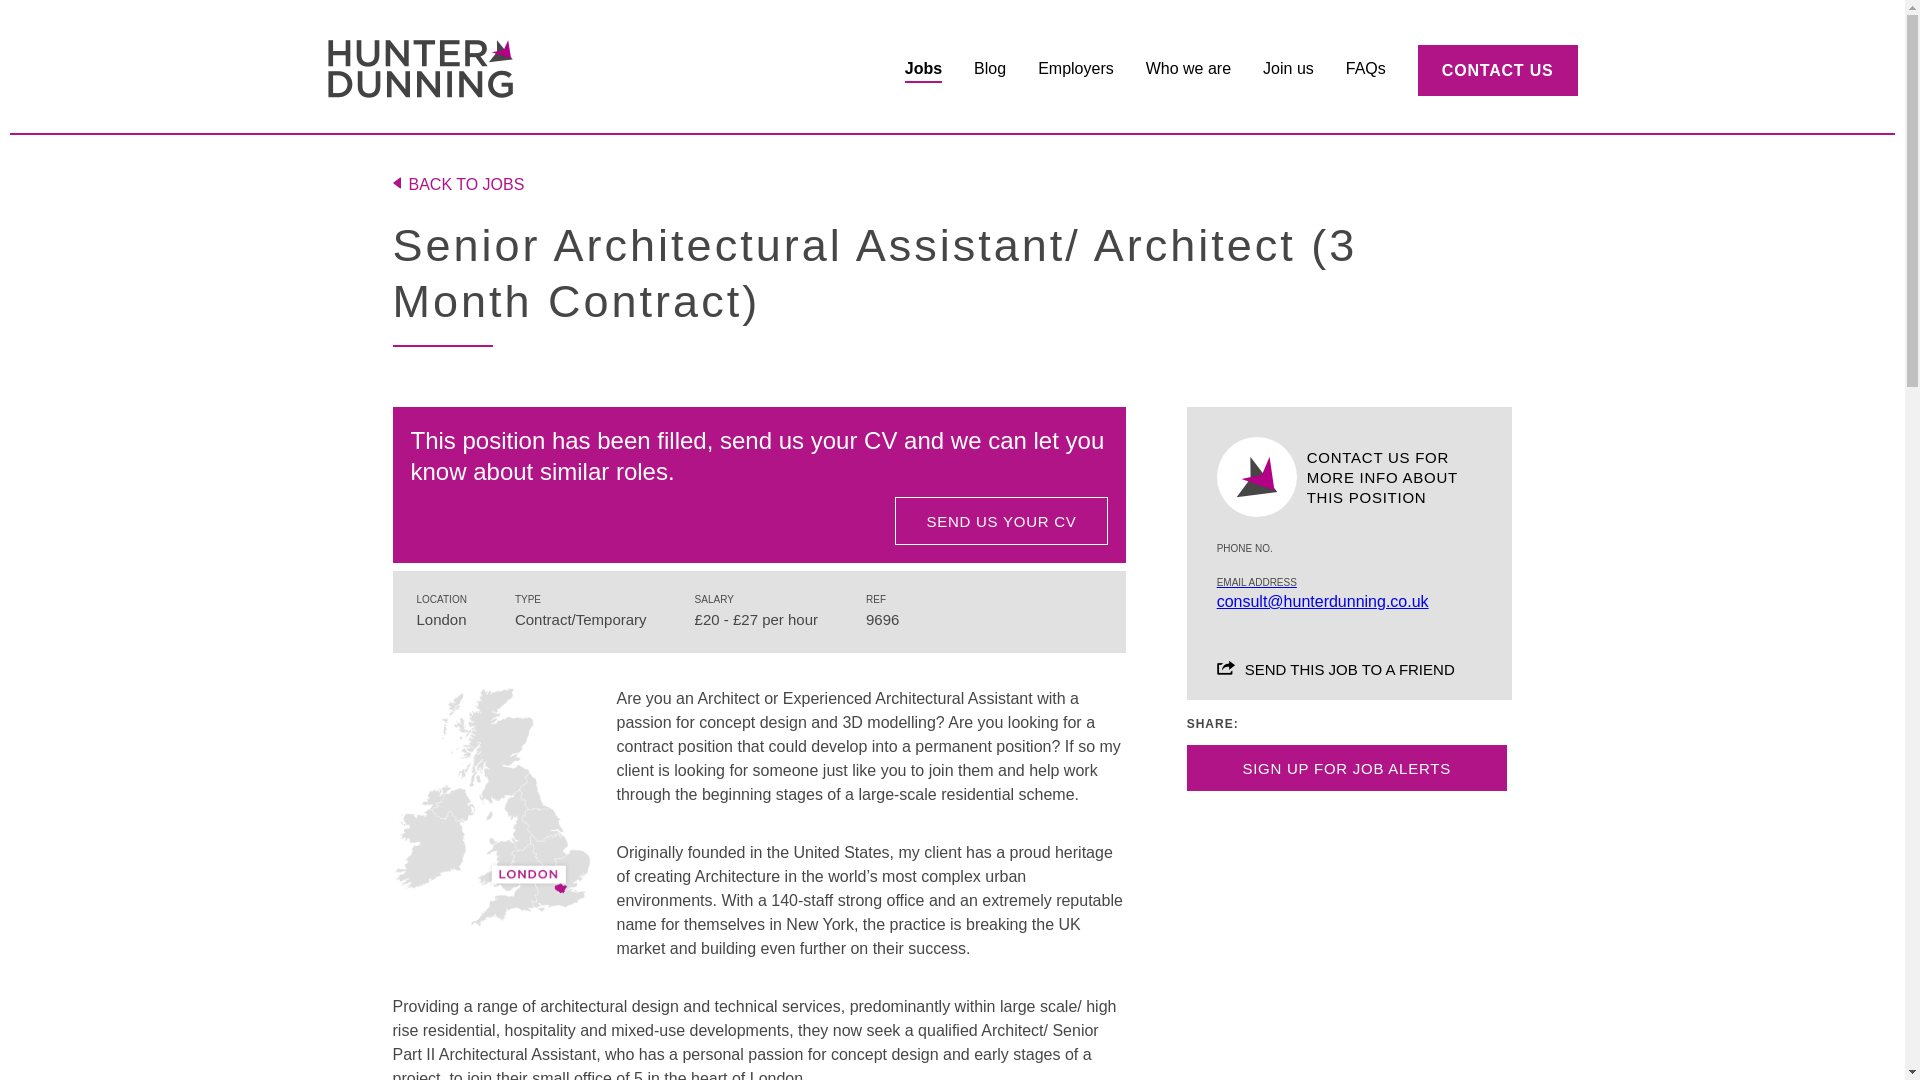  Describe the element at coordinates (1498, 70) in the screenshot. I see `CONTACT US` at that location.